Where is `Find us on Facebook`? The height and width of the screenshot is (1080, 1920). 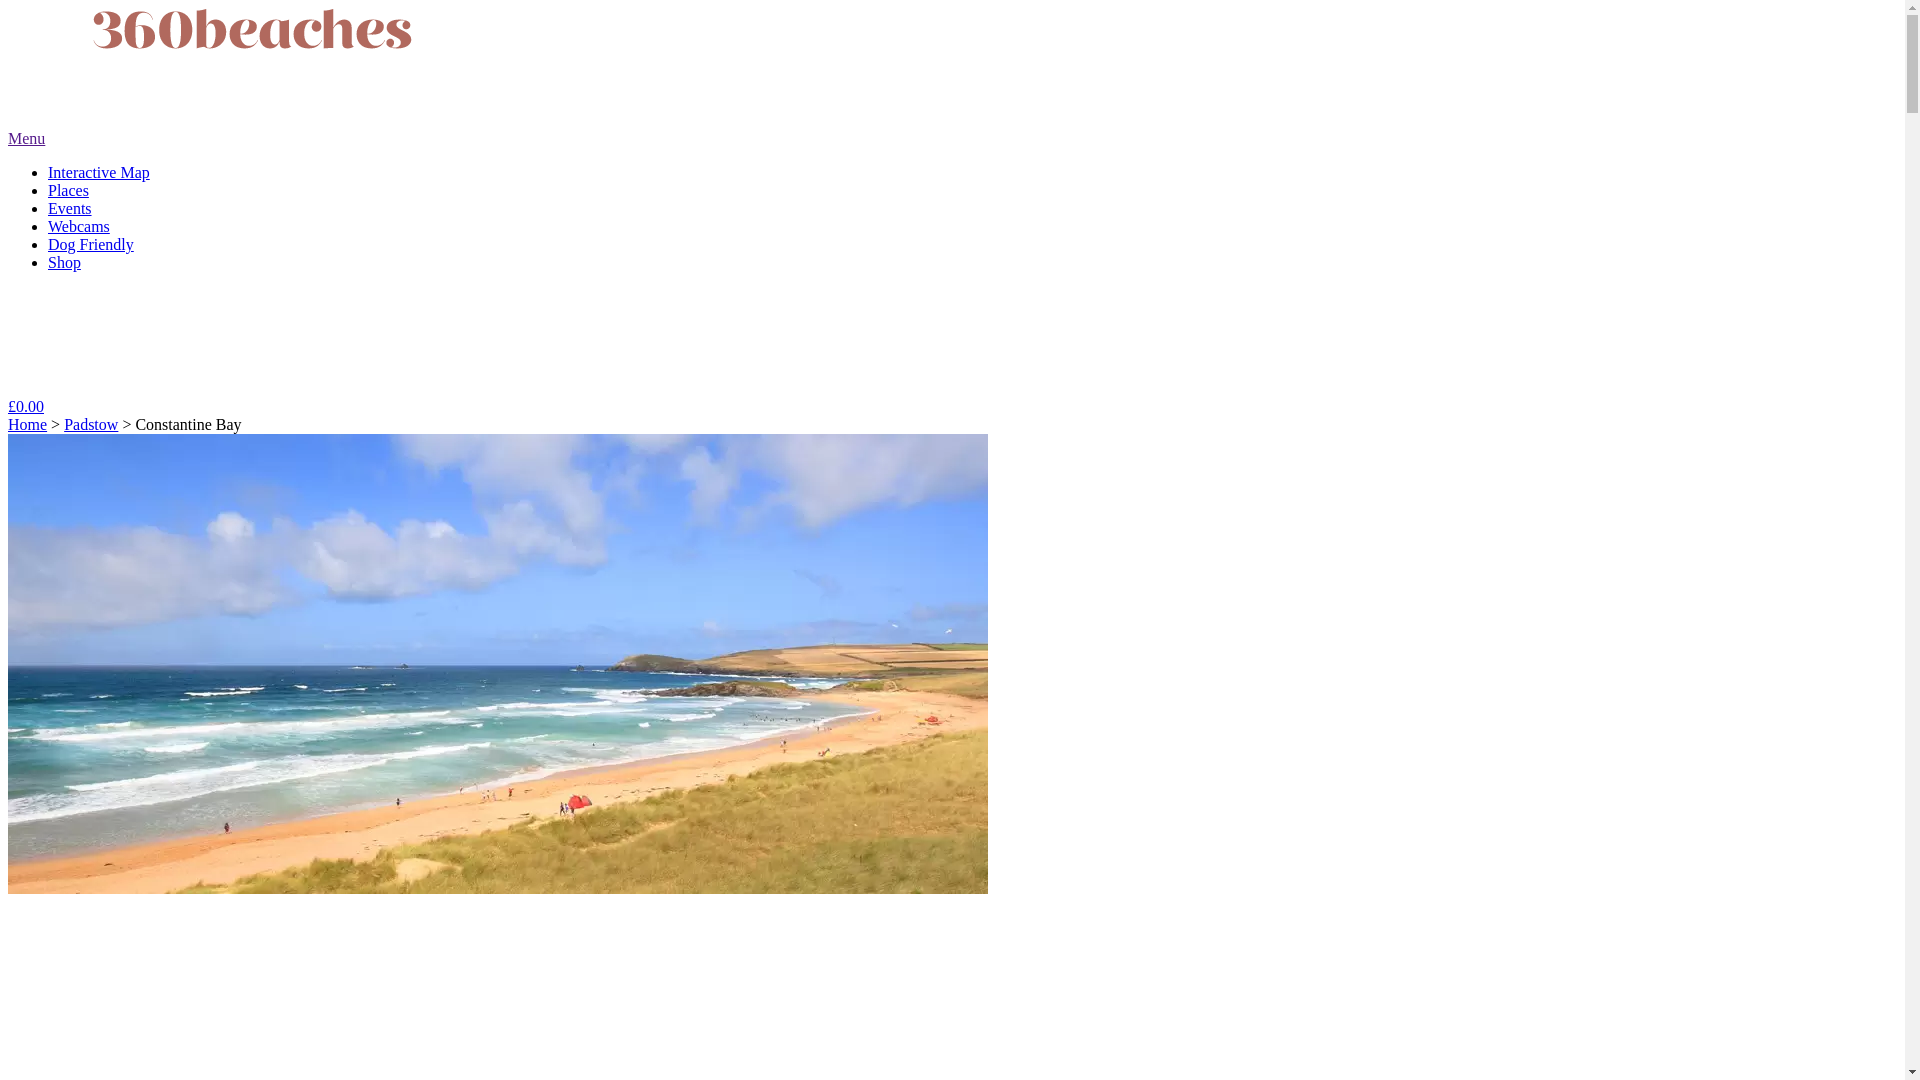
Find us on Facebook is located at coordinates (102, 318).